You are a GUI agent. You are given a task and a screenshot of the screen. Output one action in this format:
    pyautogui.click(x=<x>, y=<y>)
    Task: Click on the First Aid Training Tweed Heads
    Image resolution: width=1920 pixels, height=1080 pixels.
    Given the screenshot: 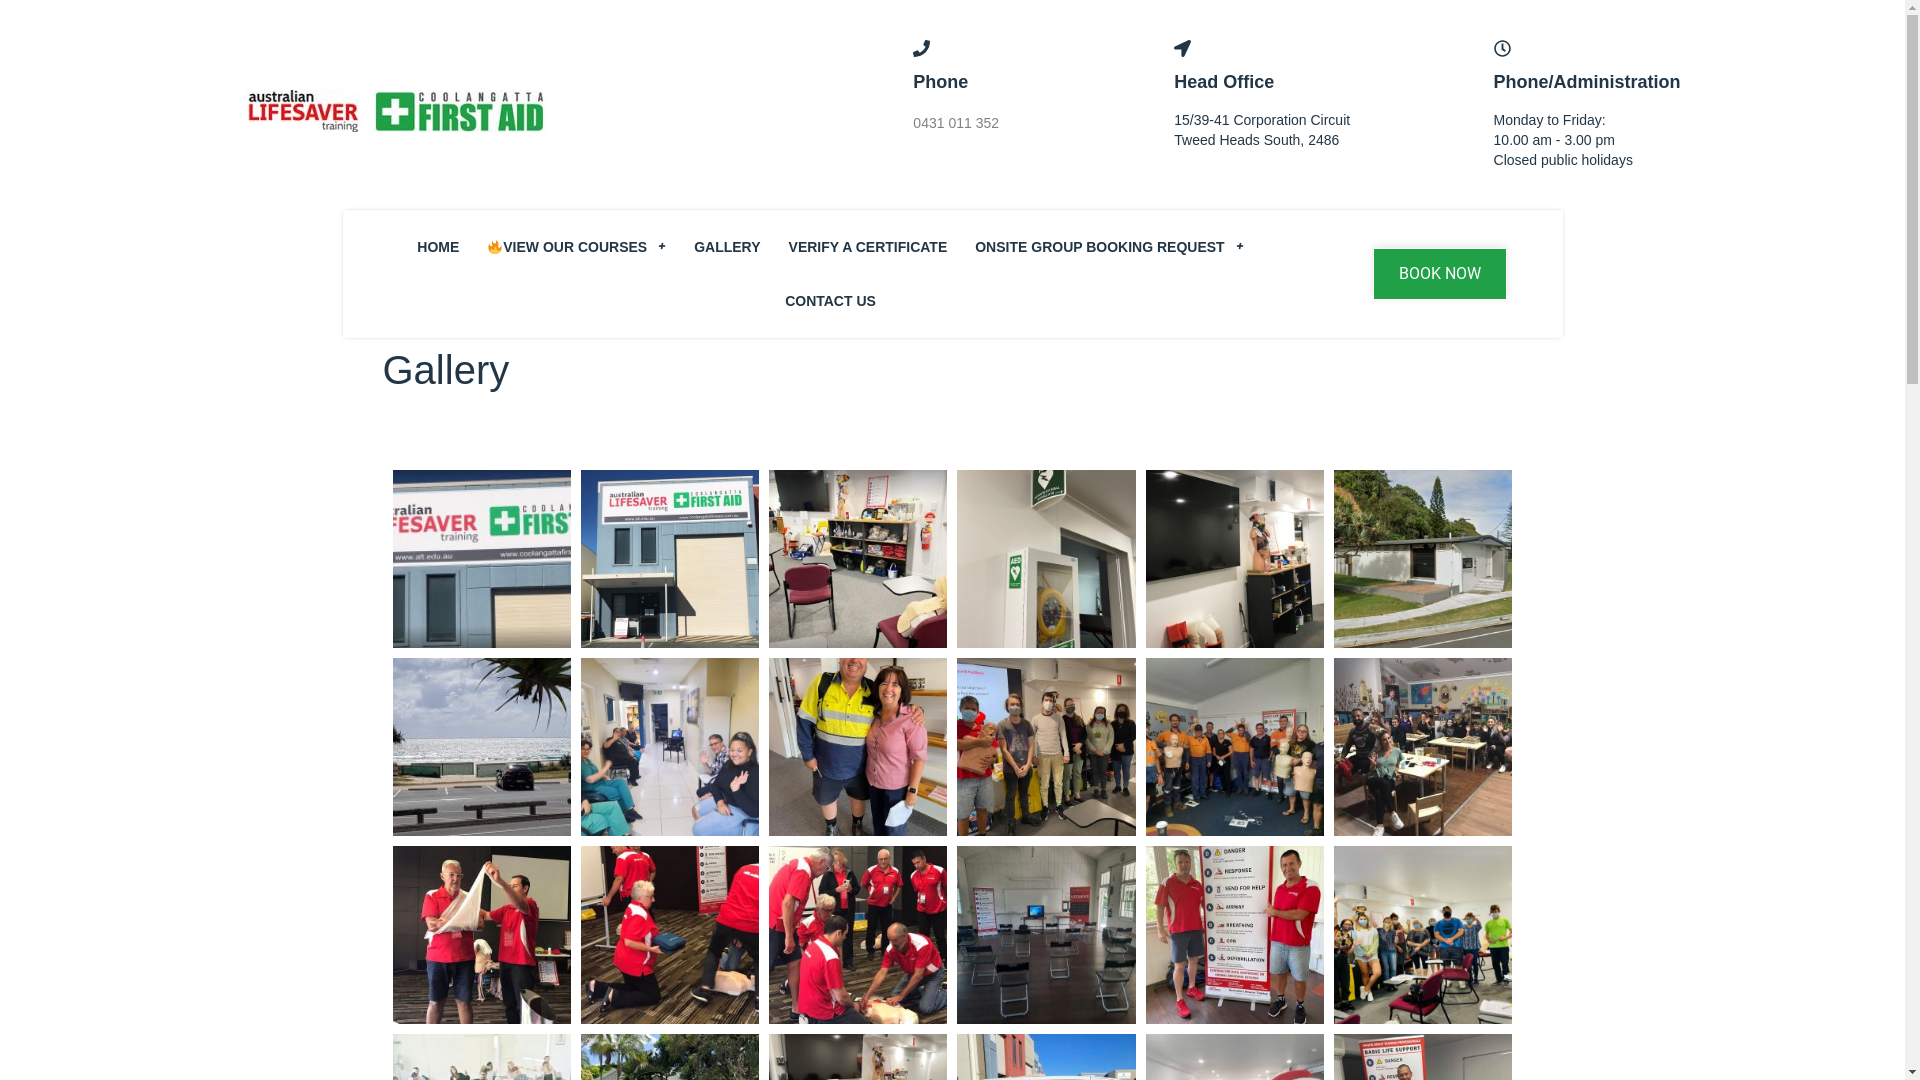 What is the action you would take?
    pyautogui.click(x=1046, y=747)
    